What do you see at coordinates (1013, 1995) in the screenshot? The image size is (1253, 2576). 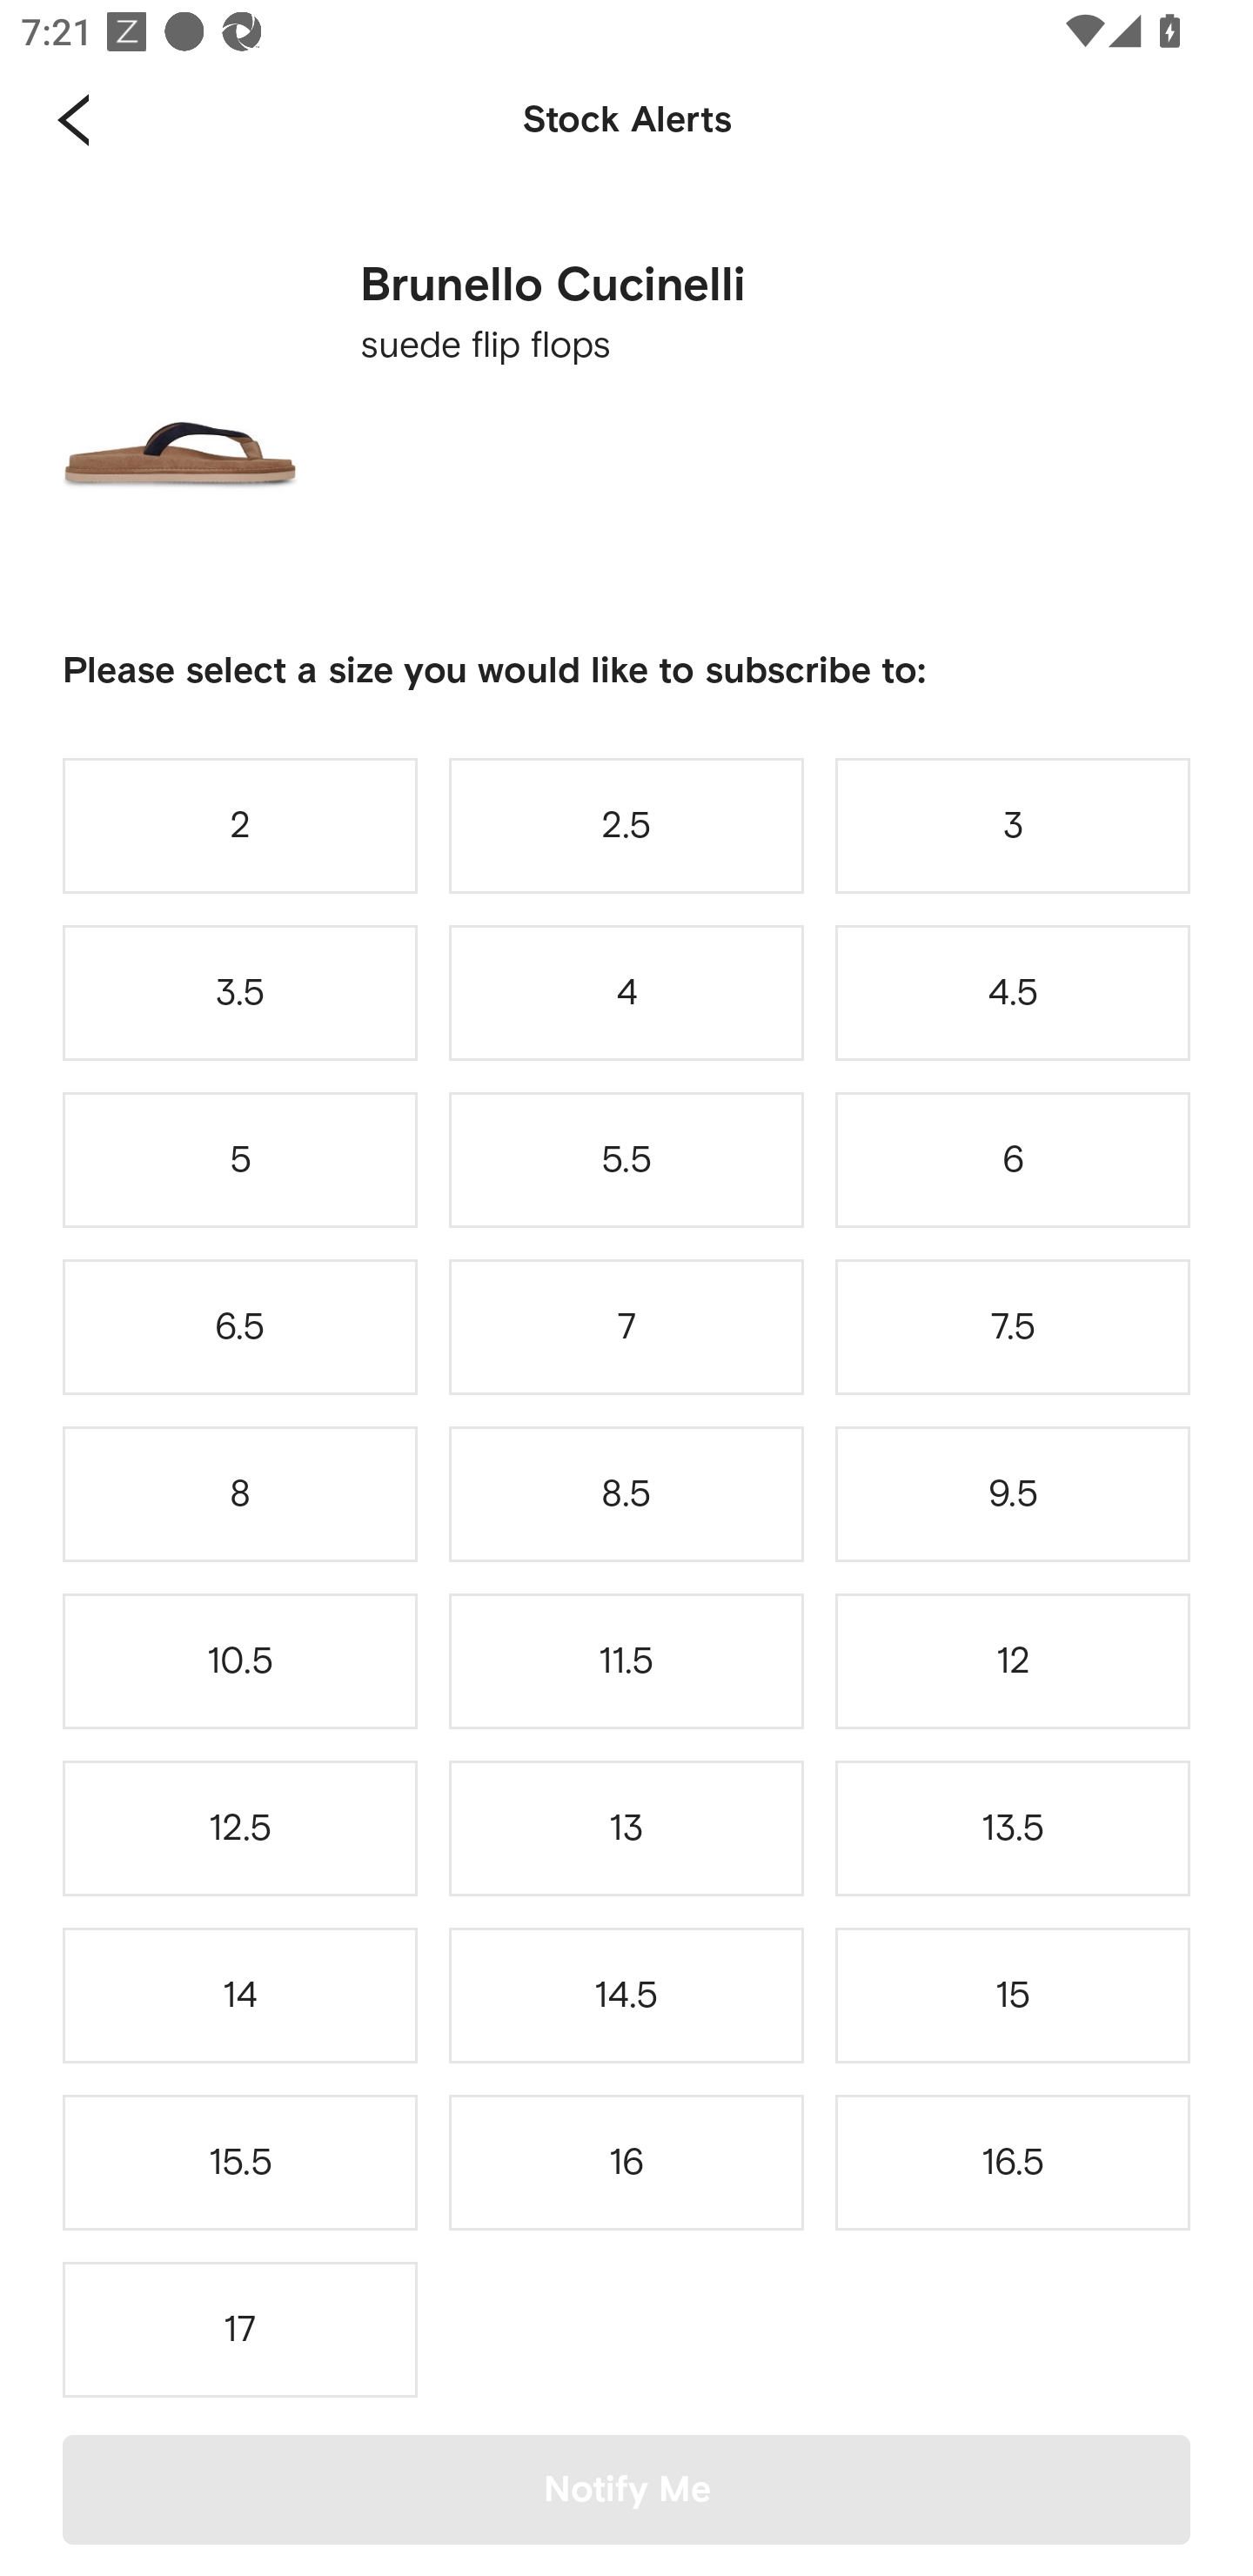 I see `15` at bounding box center [1013, 1995].